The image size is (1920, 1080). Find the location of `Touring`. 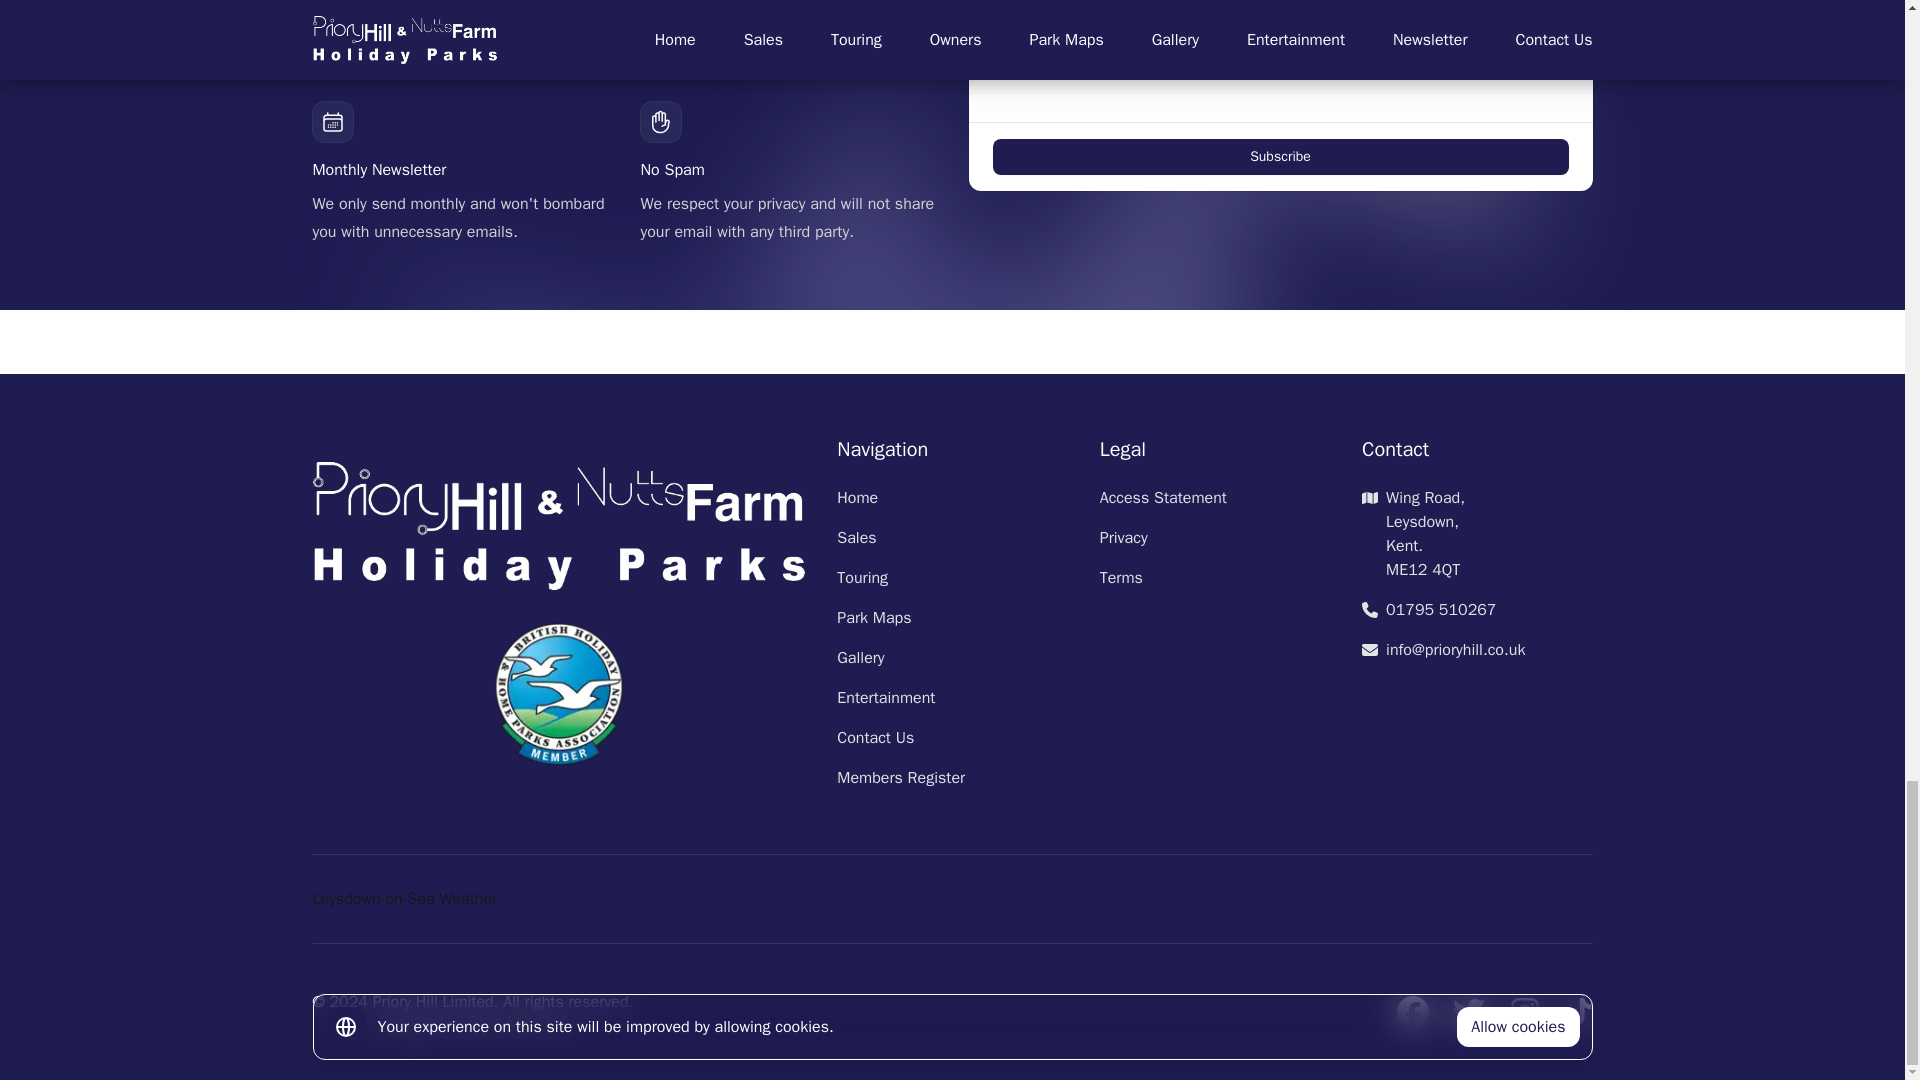

Touring is located at coordinates (862, 578).